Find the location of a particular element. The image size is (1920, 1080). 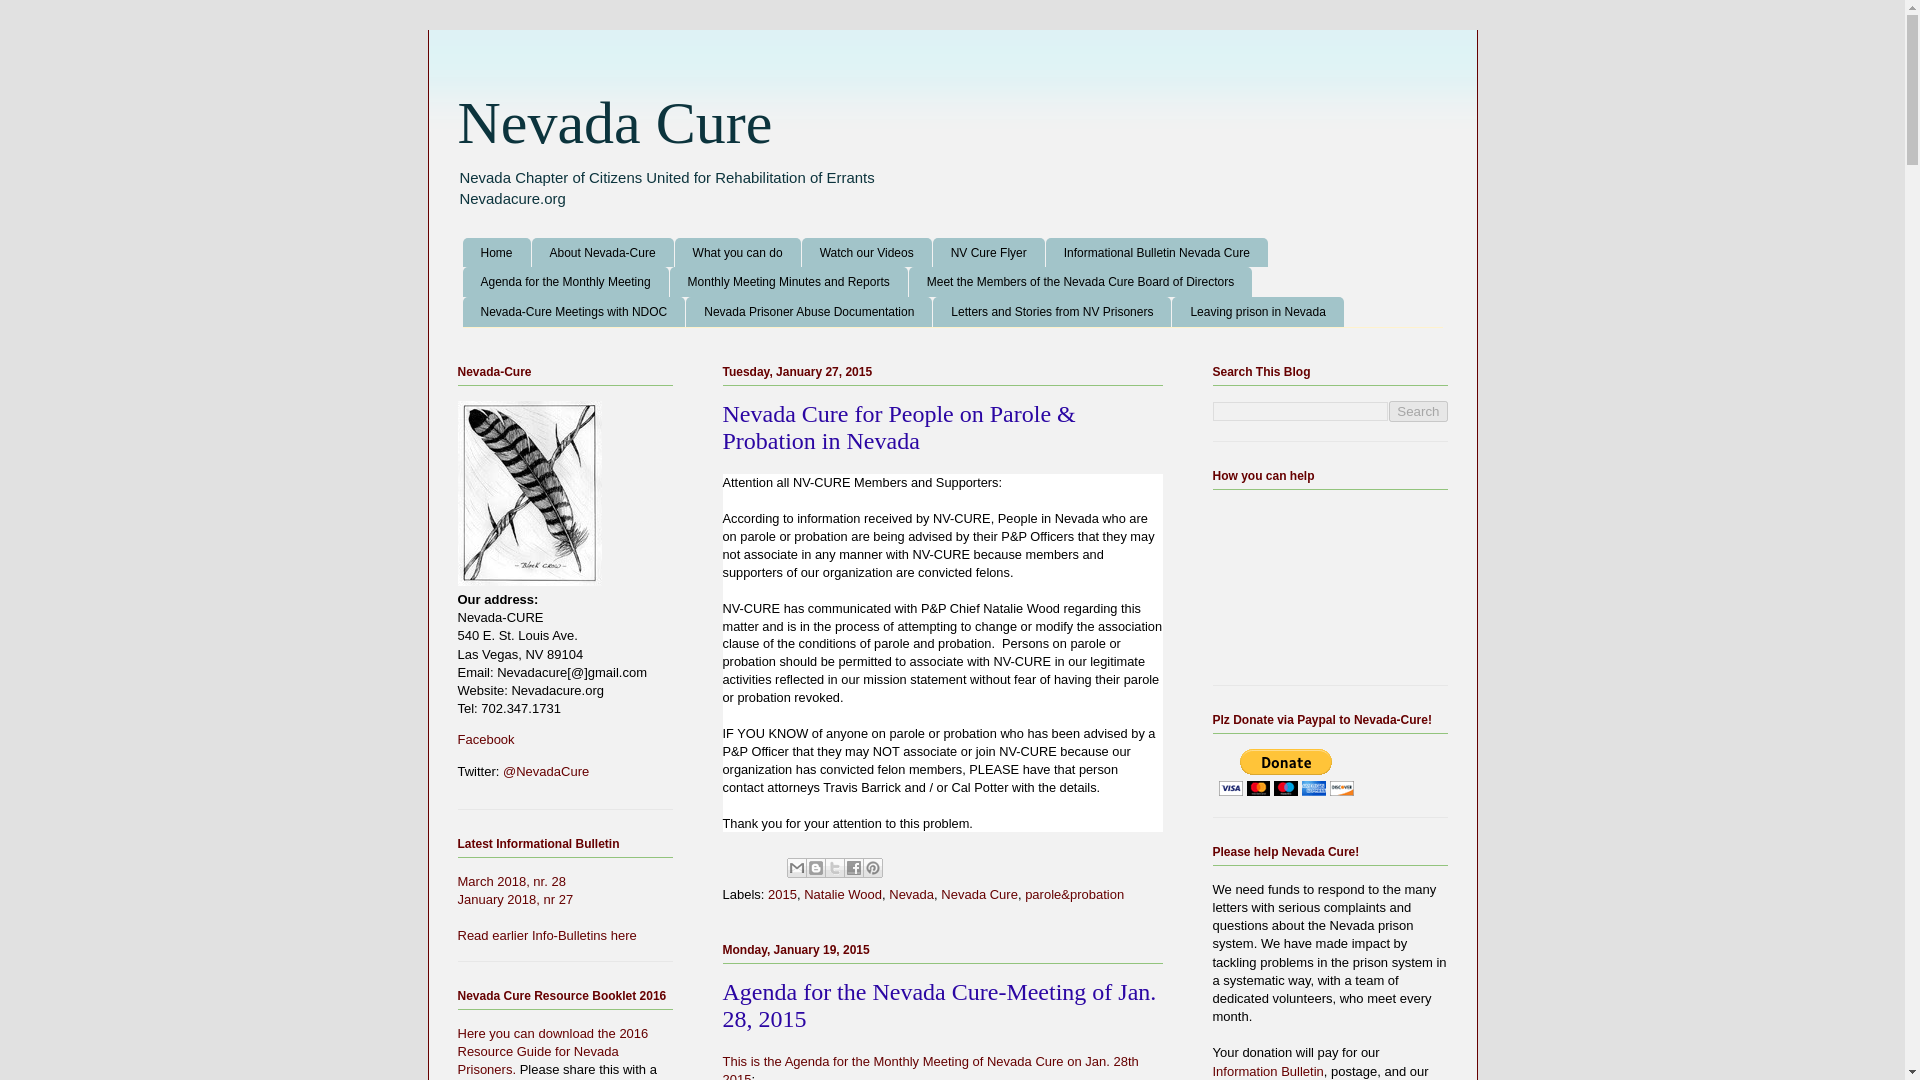

BlogThis! is located at coordinates (816, 868).